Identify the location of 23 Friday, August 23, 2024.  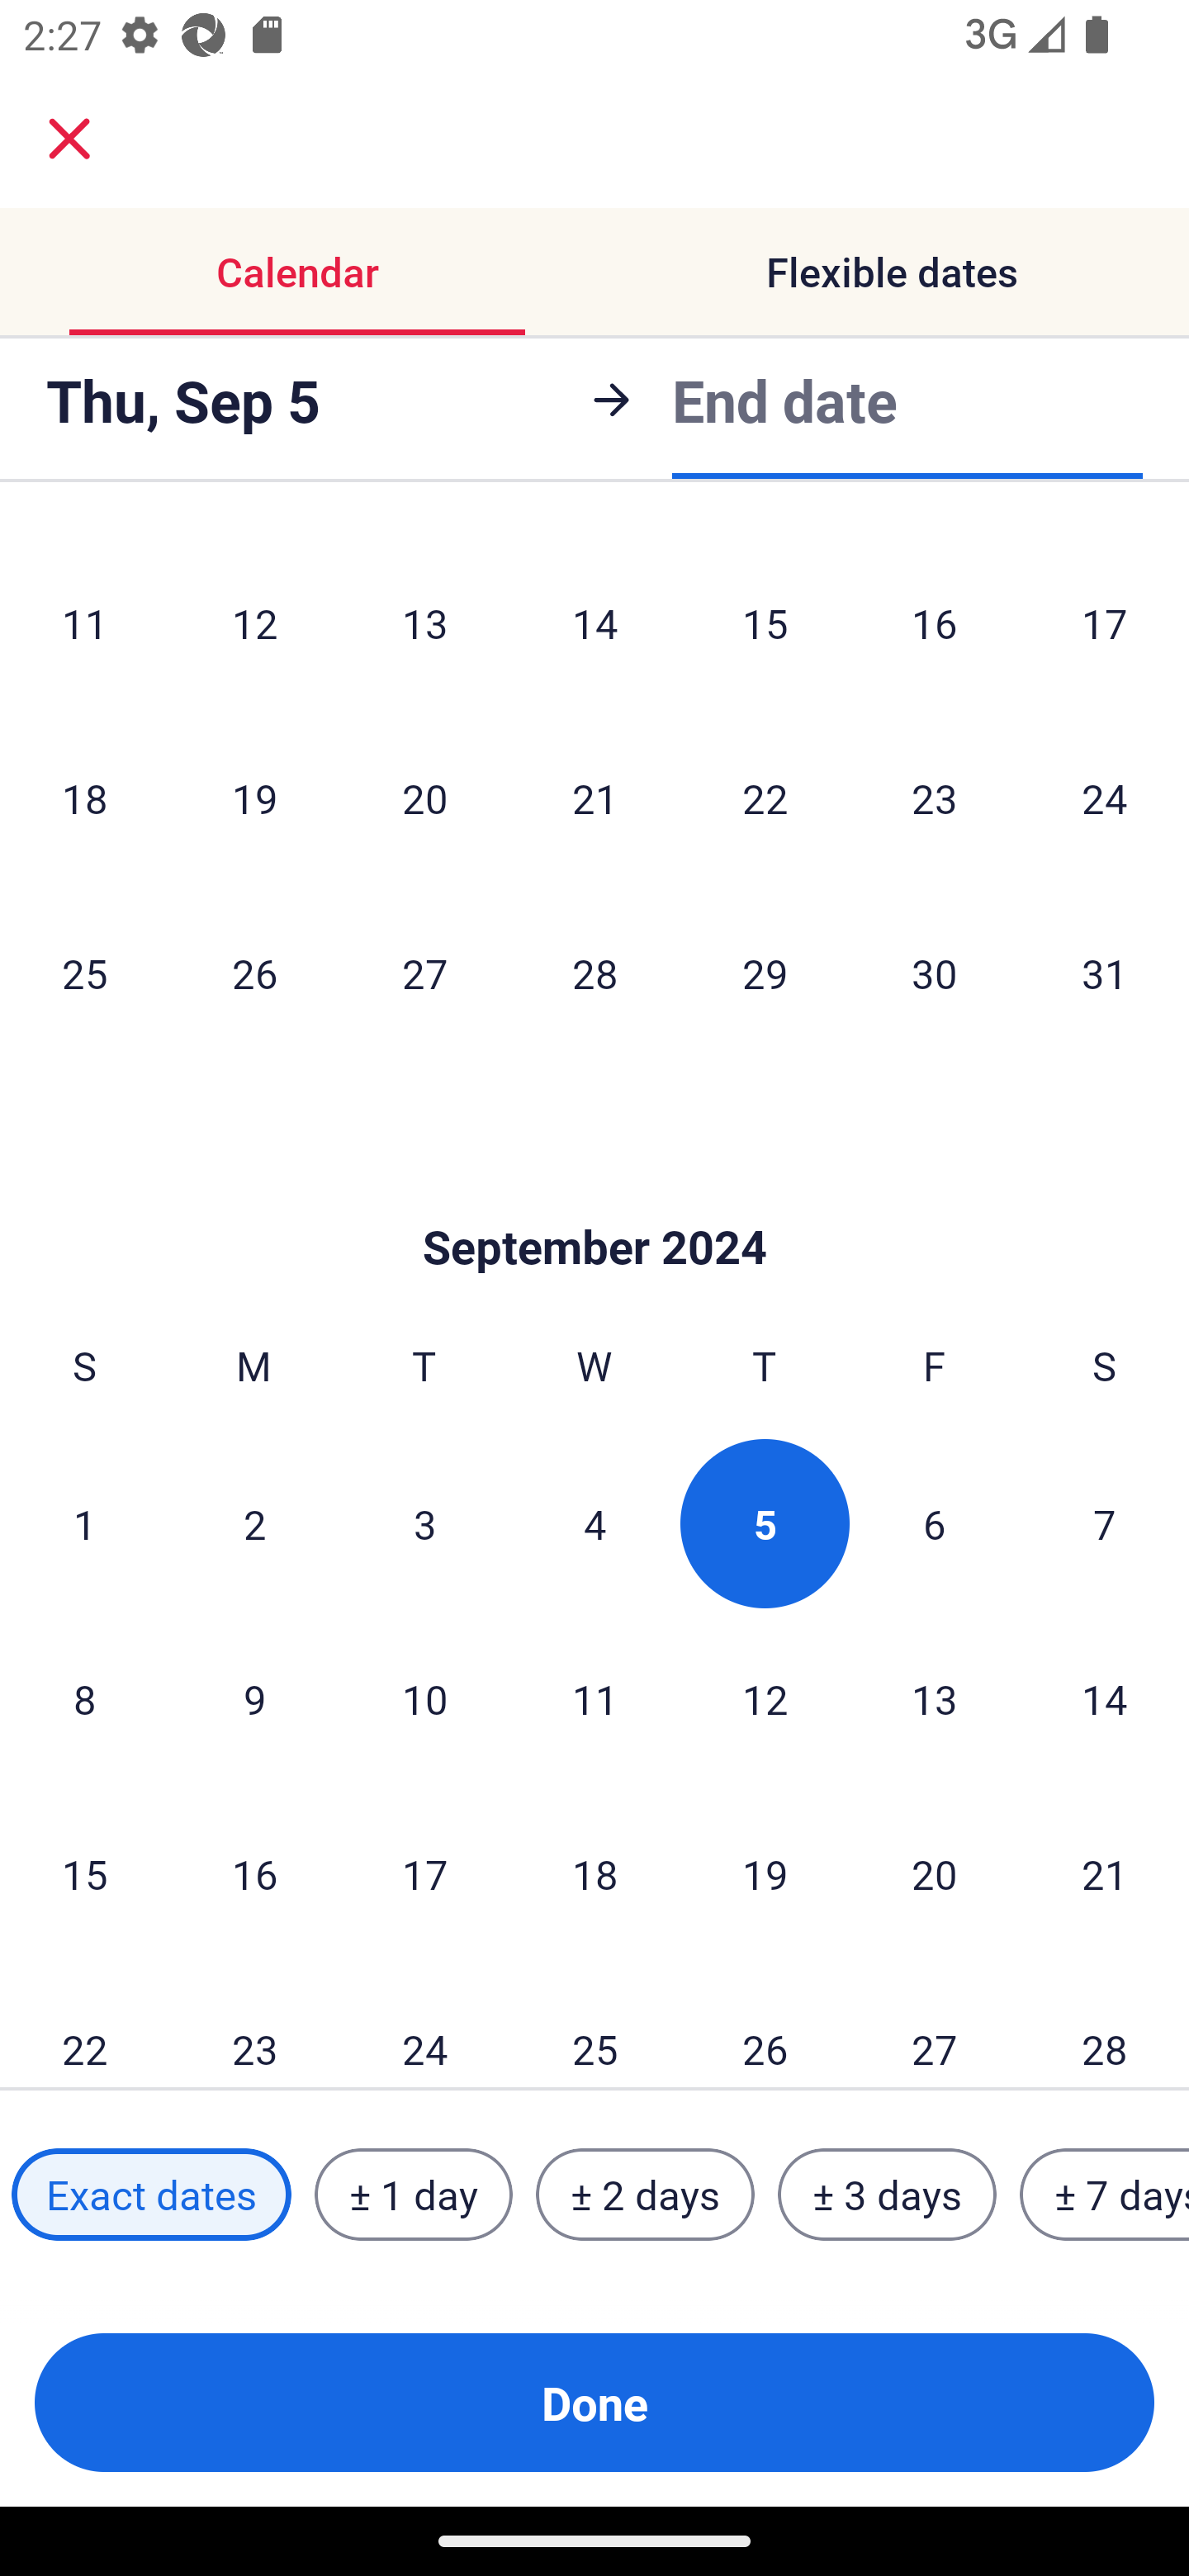
(935, 798).